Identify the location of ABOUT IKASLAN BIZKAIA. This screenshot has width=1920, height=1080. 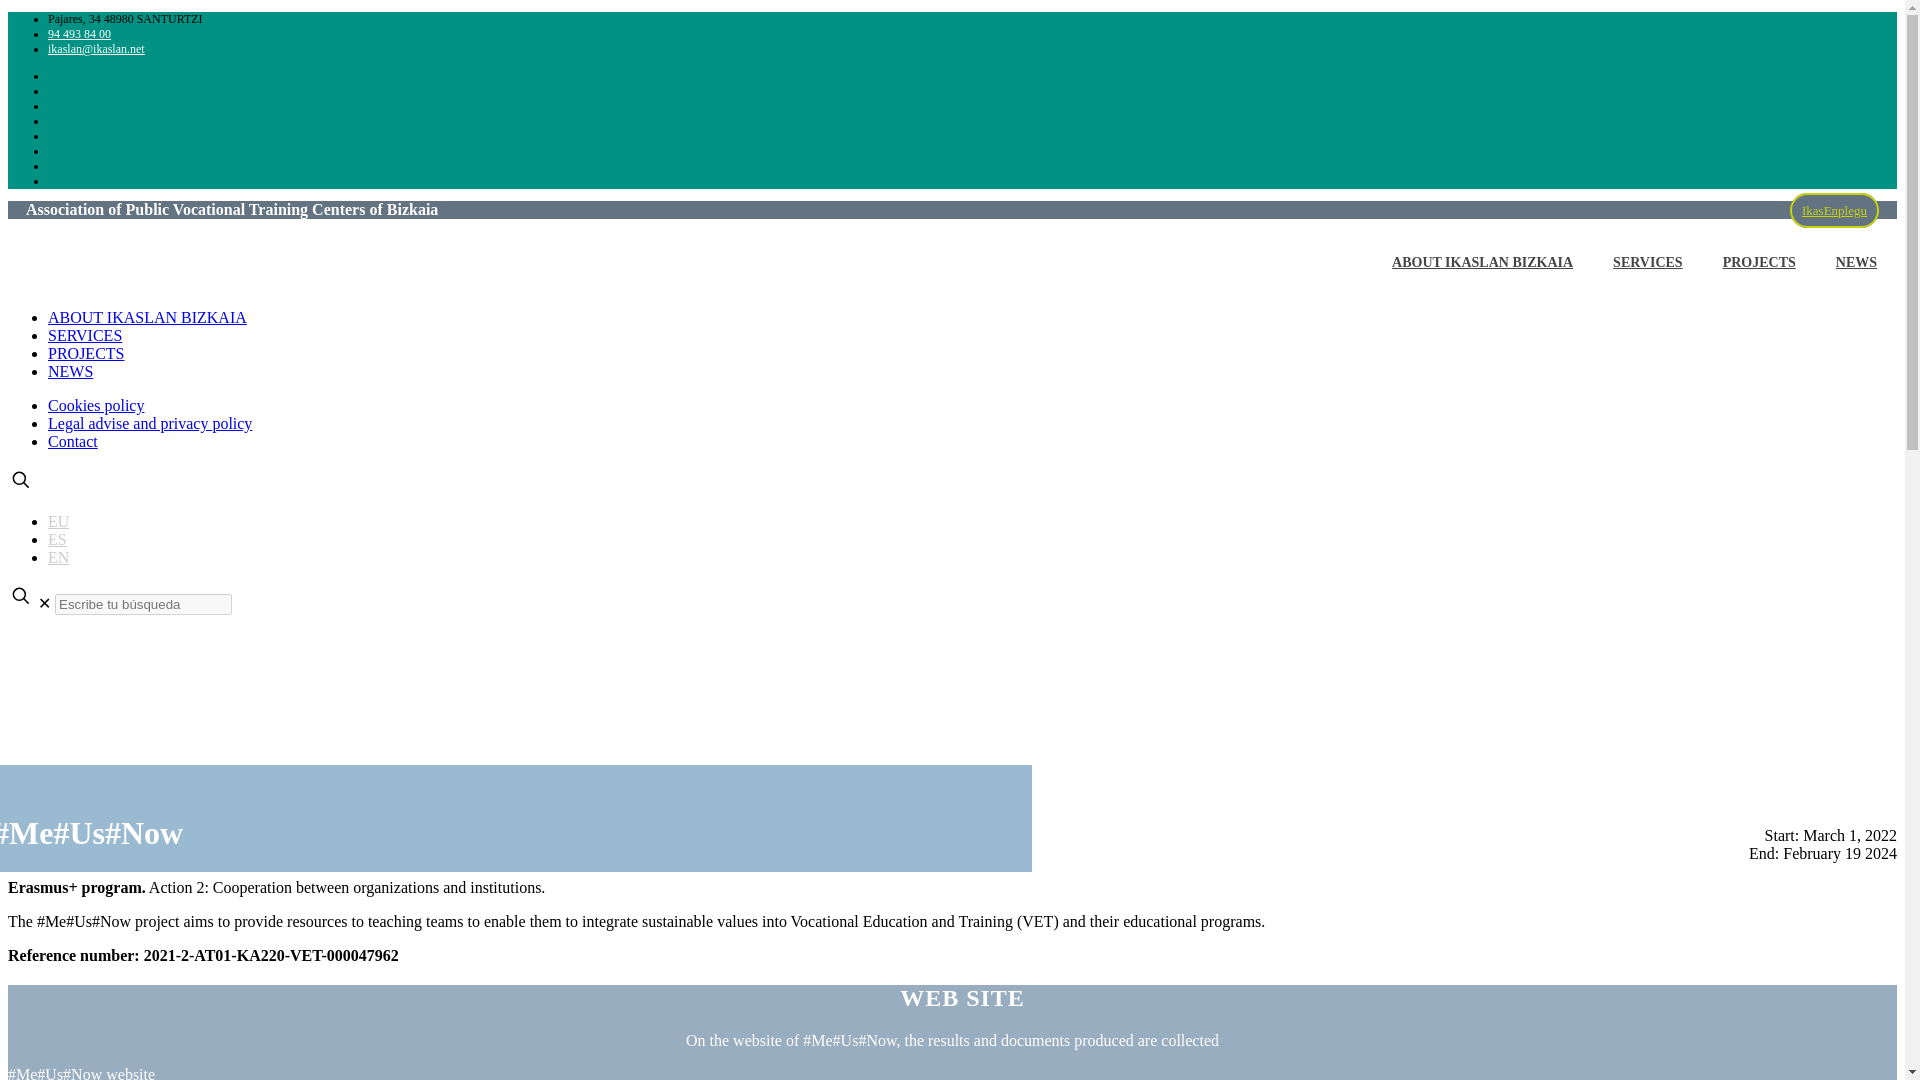
(148, 317).